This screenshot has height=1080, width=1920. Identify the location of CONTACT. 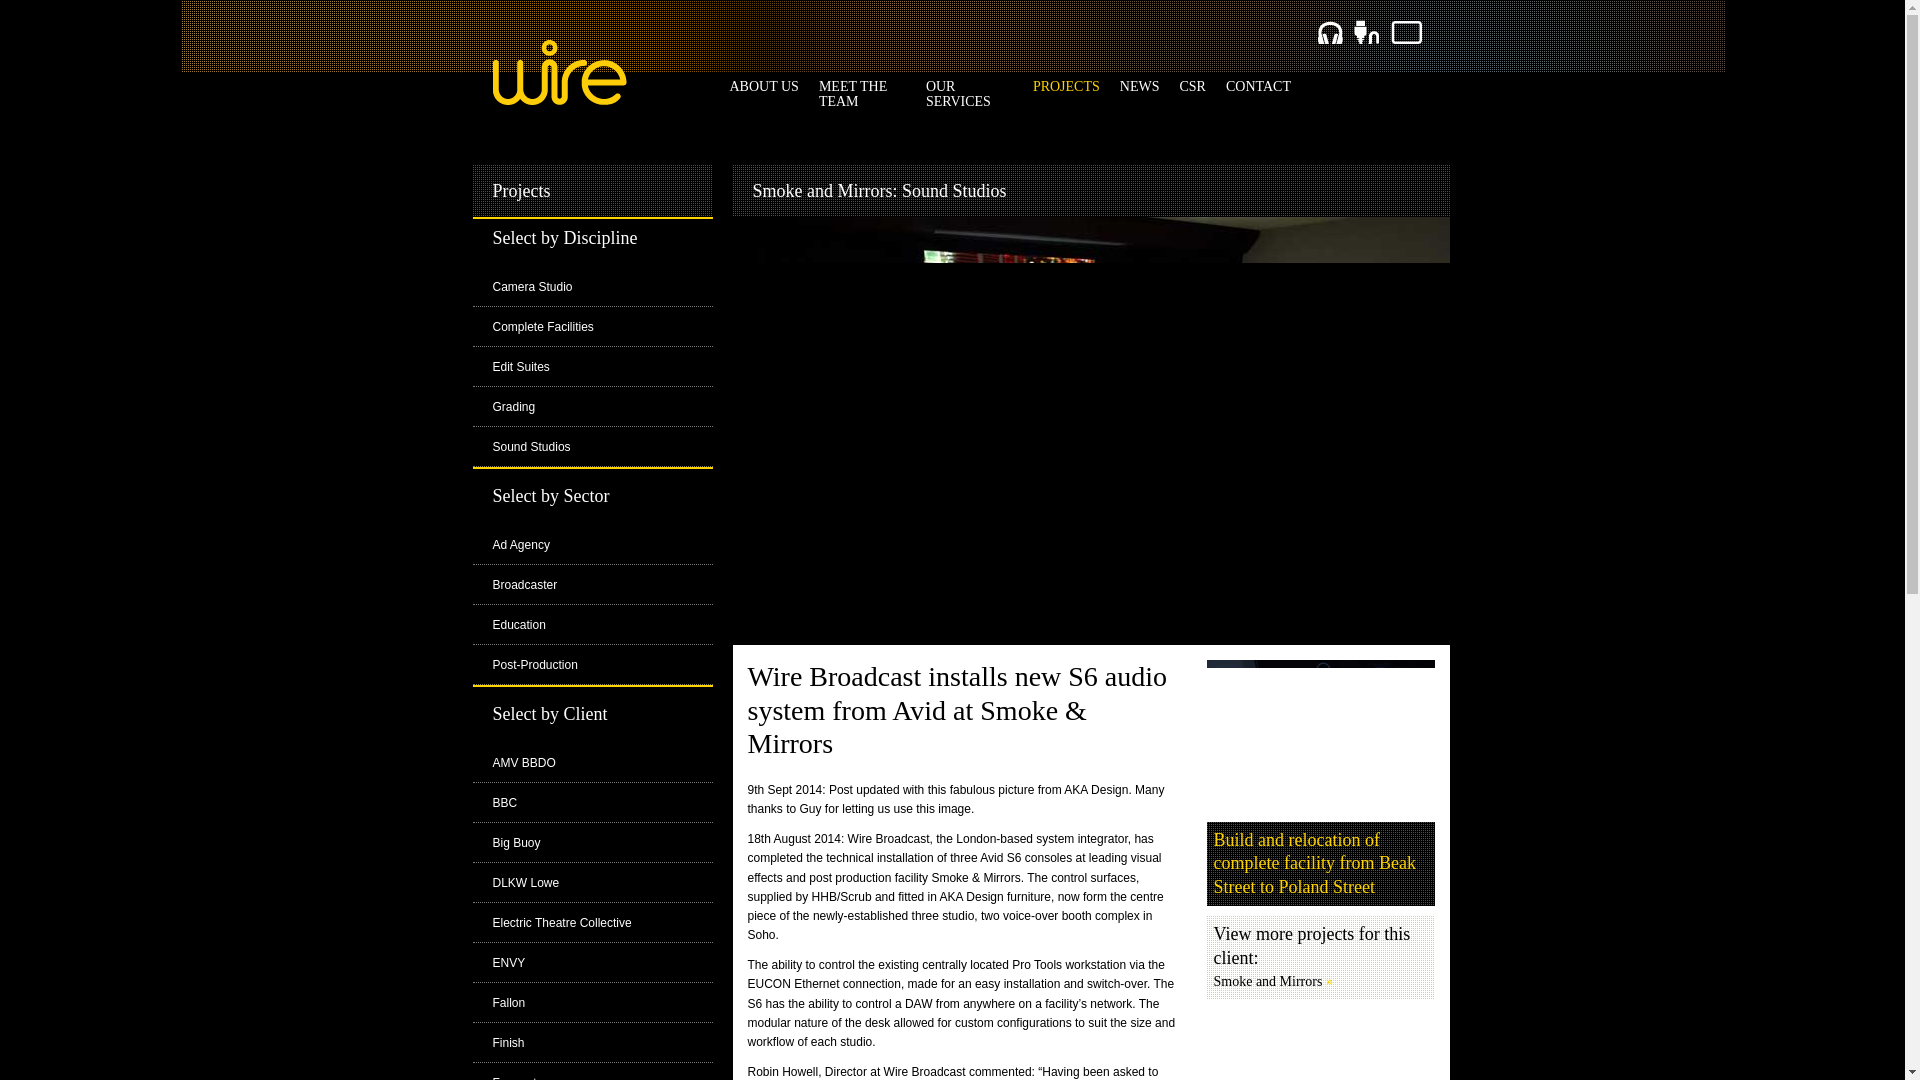
(1258, 86).